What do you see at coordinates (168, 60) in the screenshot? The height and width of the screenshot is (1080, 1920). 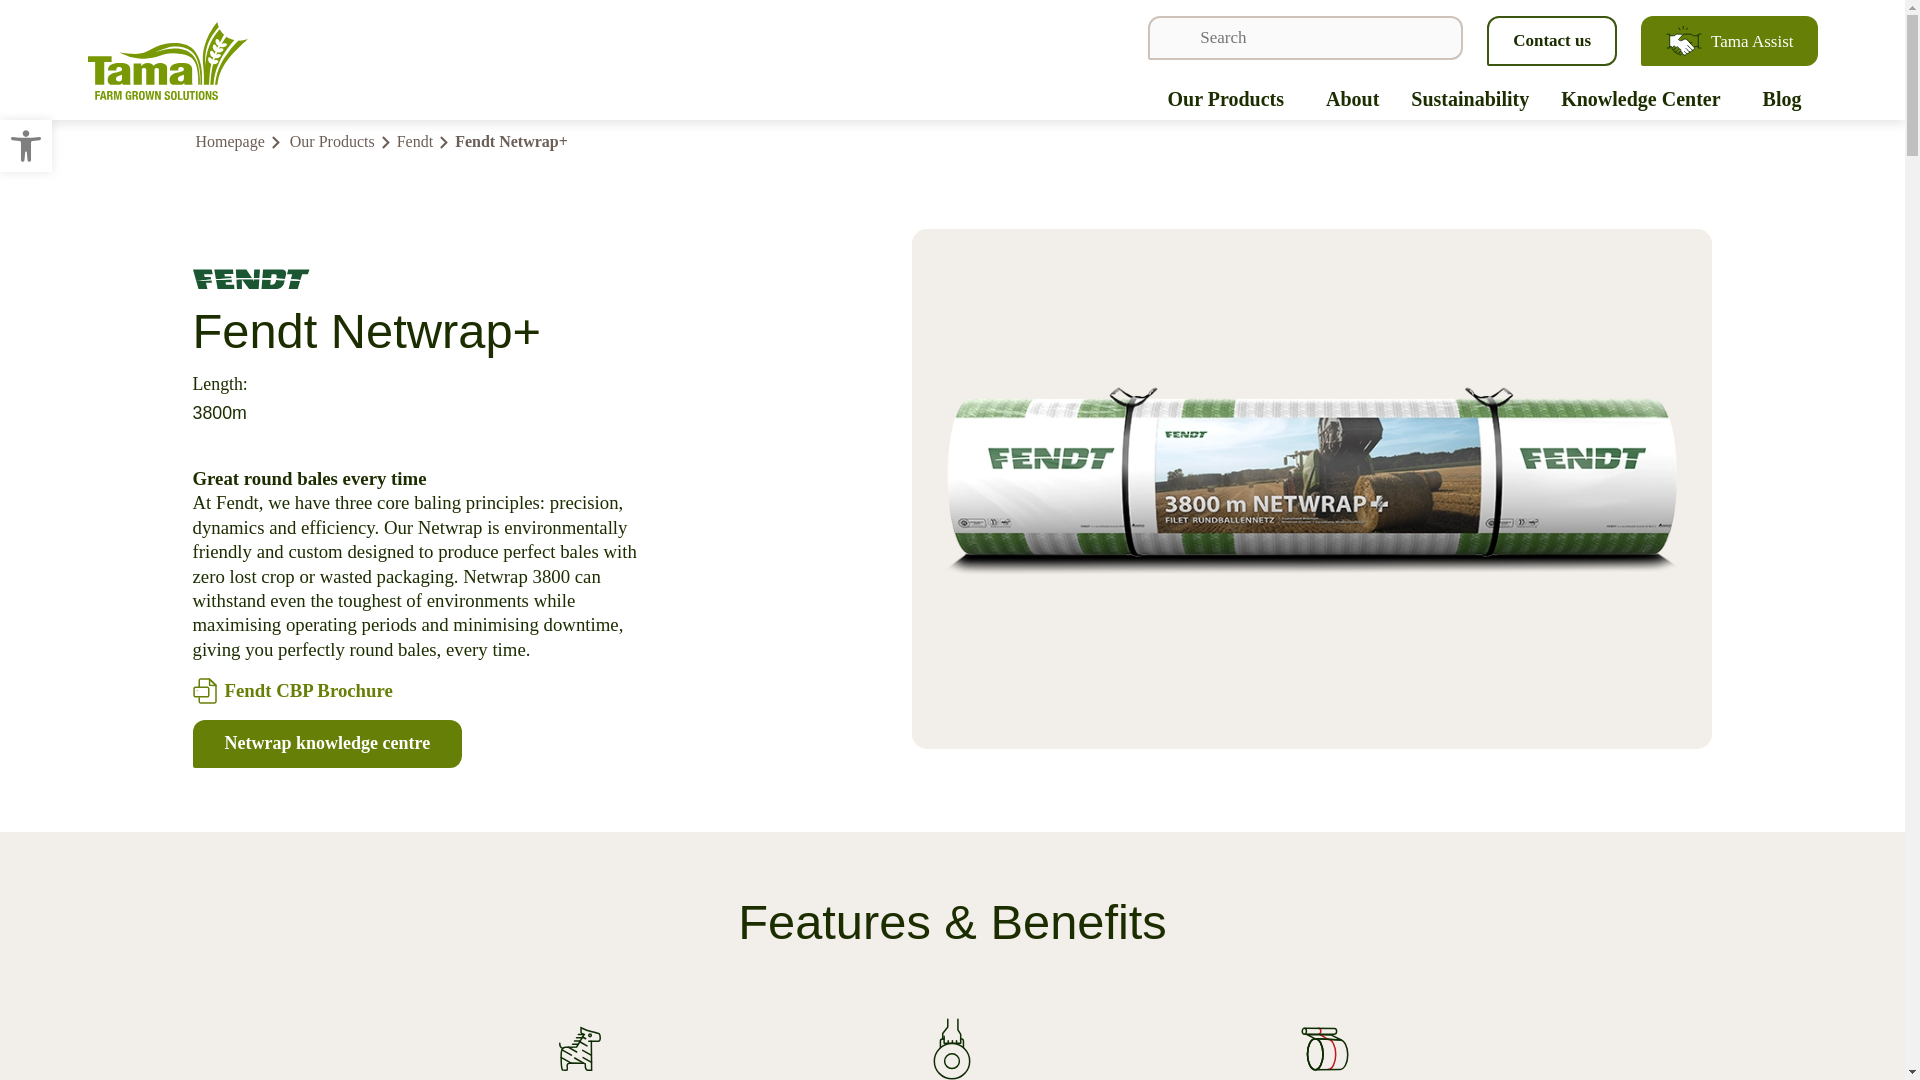 I see `Homepage` at bounding box center [168, 60].